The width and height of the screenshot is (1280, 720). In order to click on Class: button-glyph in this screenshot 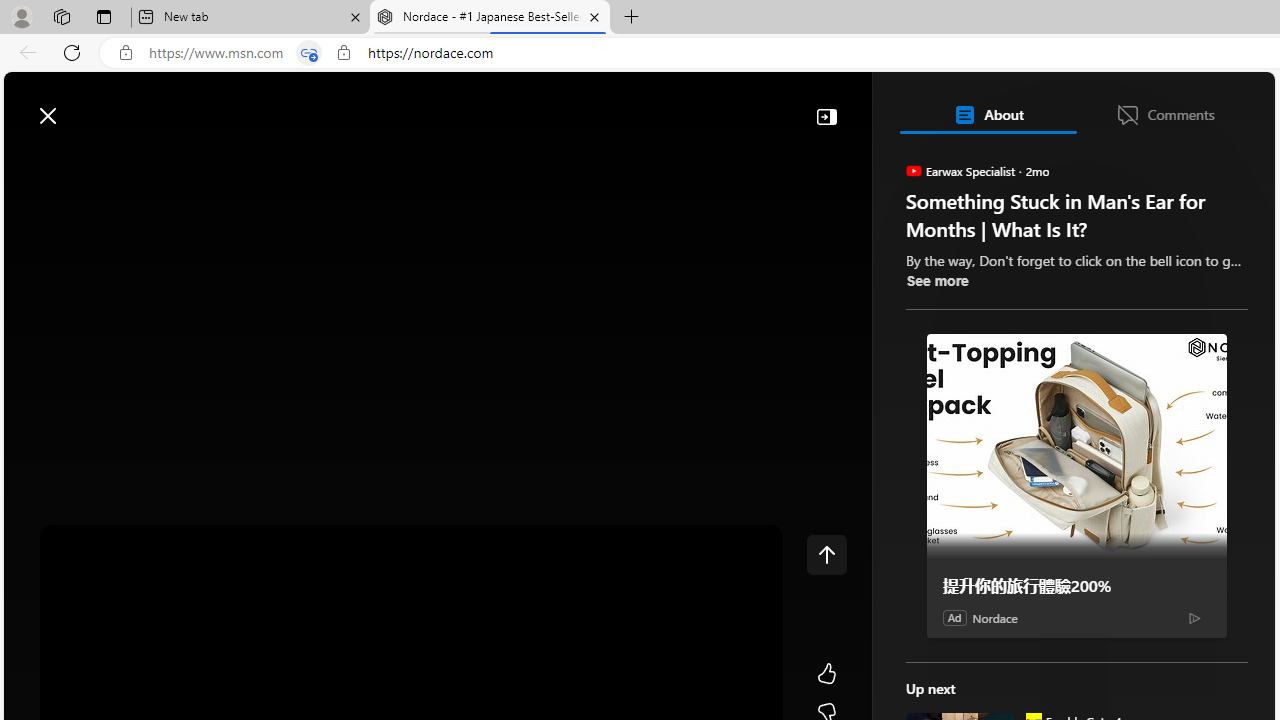, I will do `click(29, 162)`.